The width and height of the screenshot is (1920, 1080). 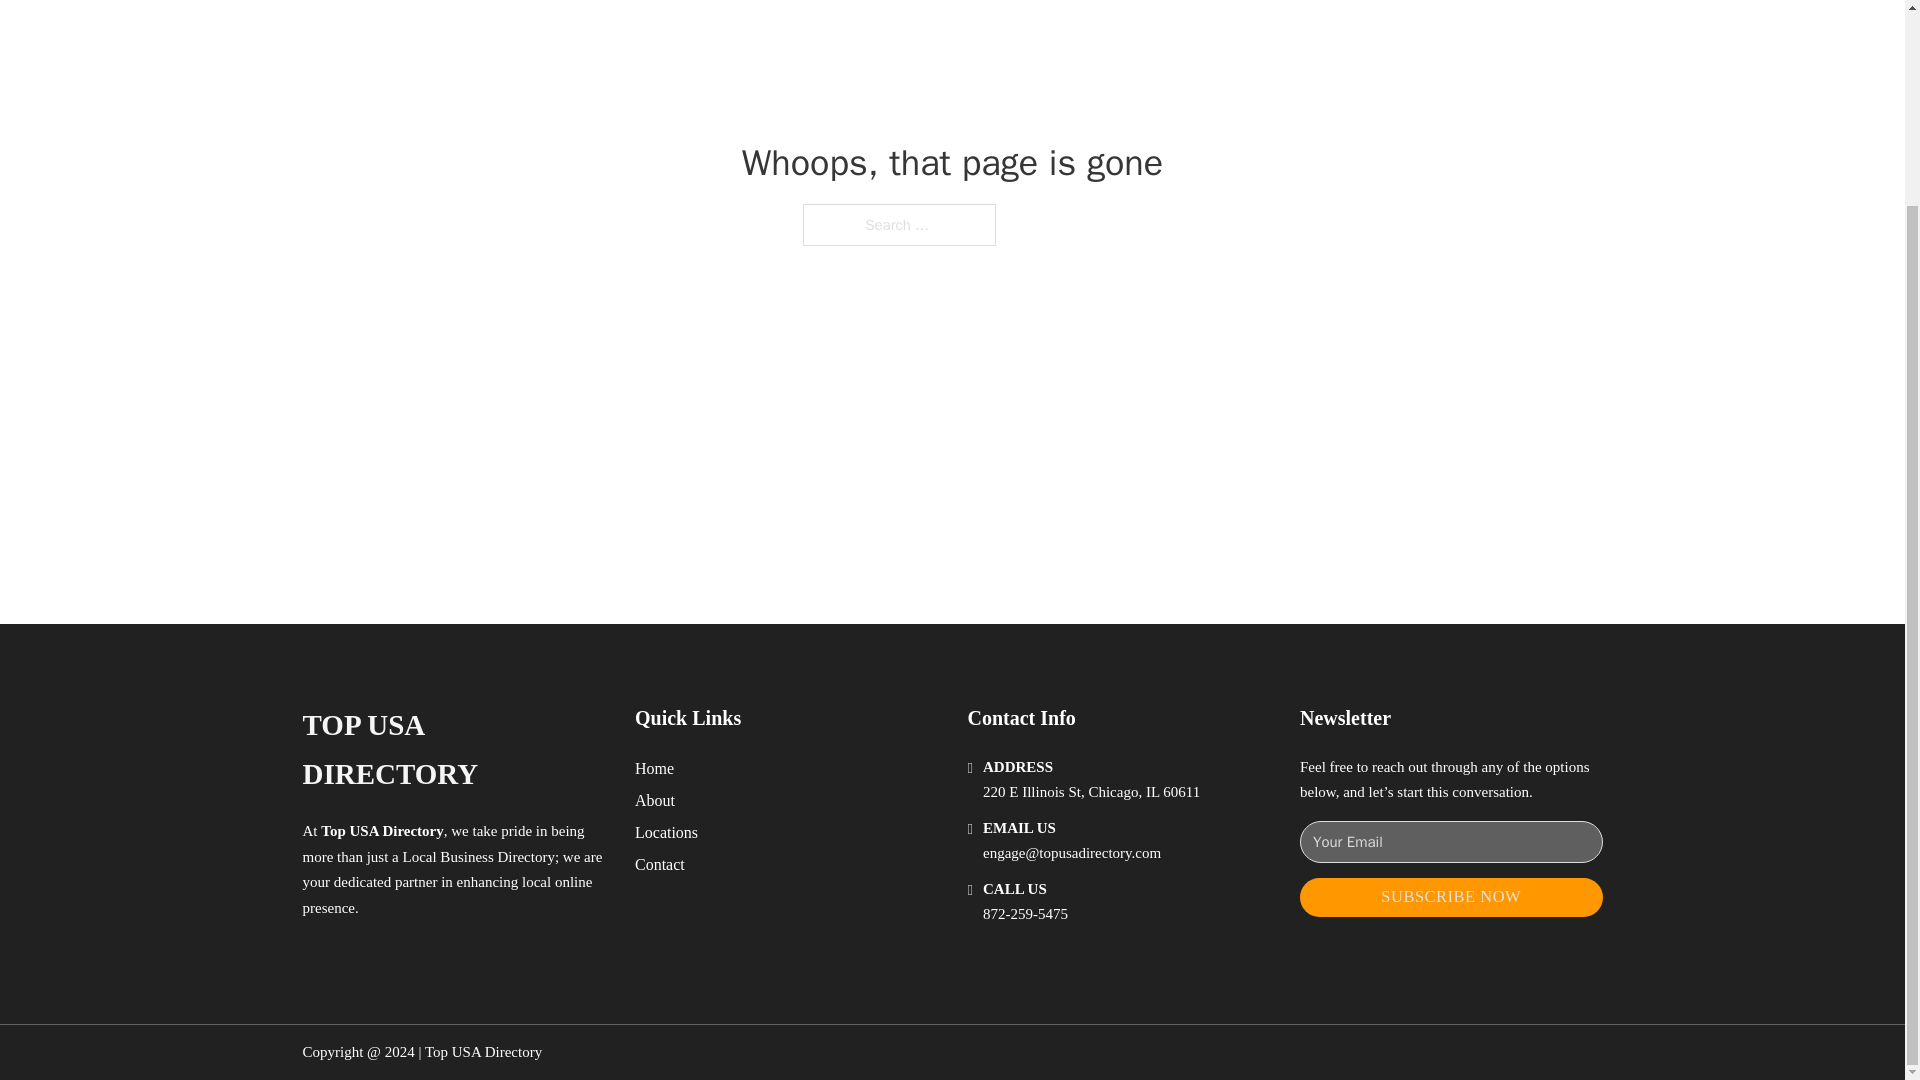 What do you see at coordinates (654, 768) in the screenshot?
I see `Home` at bounding box center [654, 768].